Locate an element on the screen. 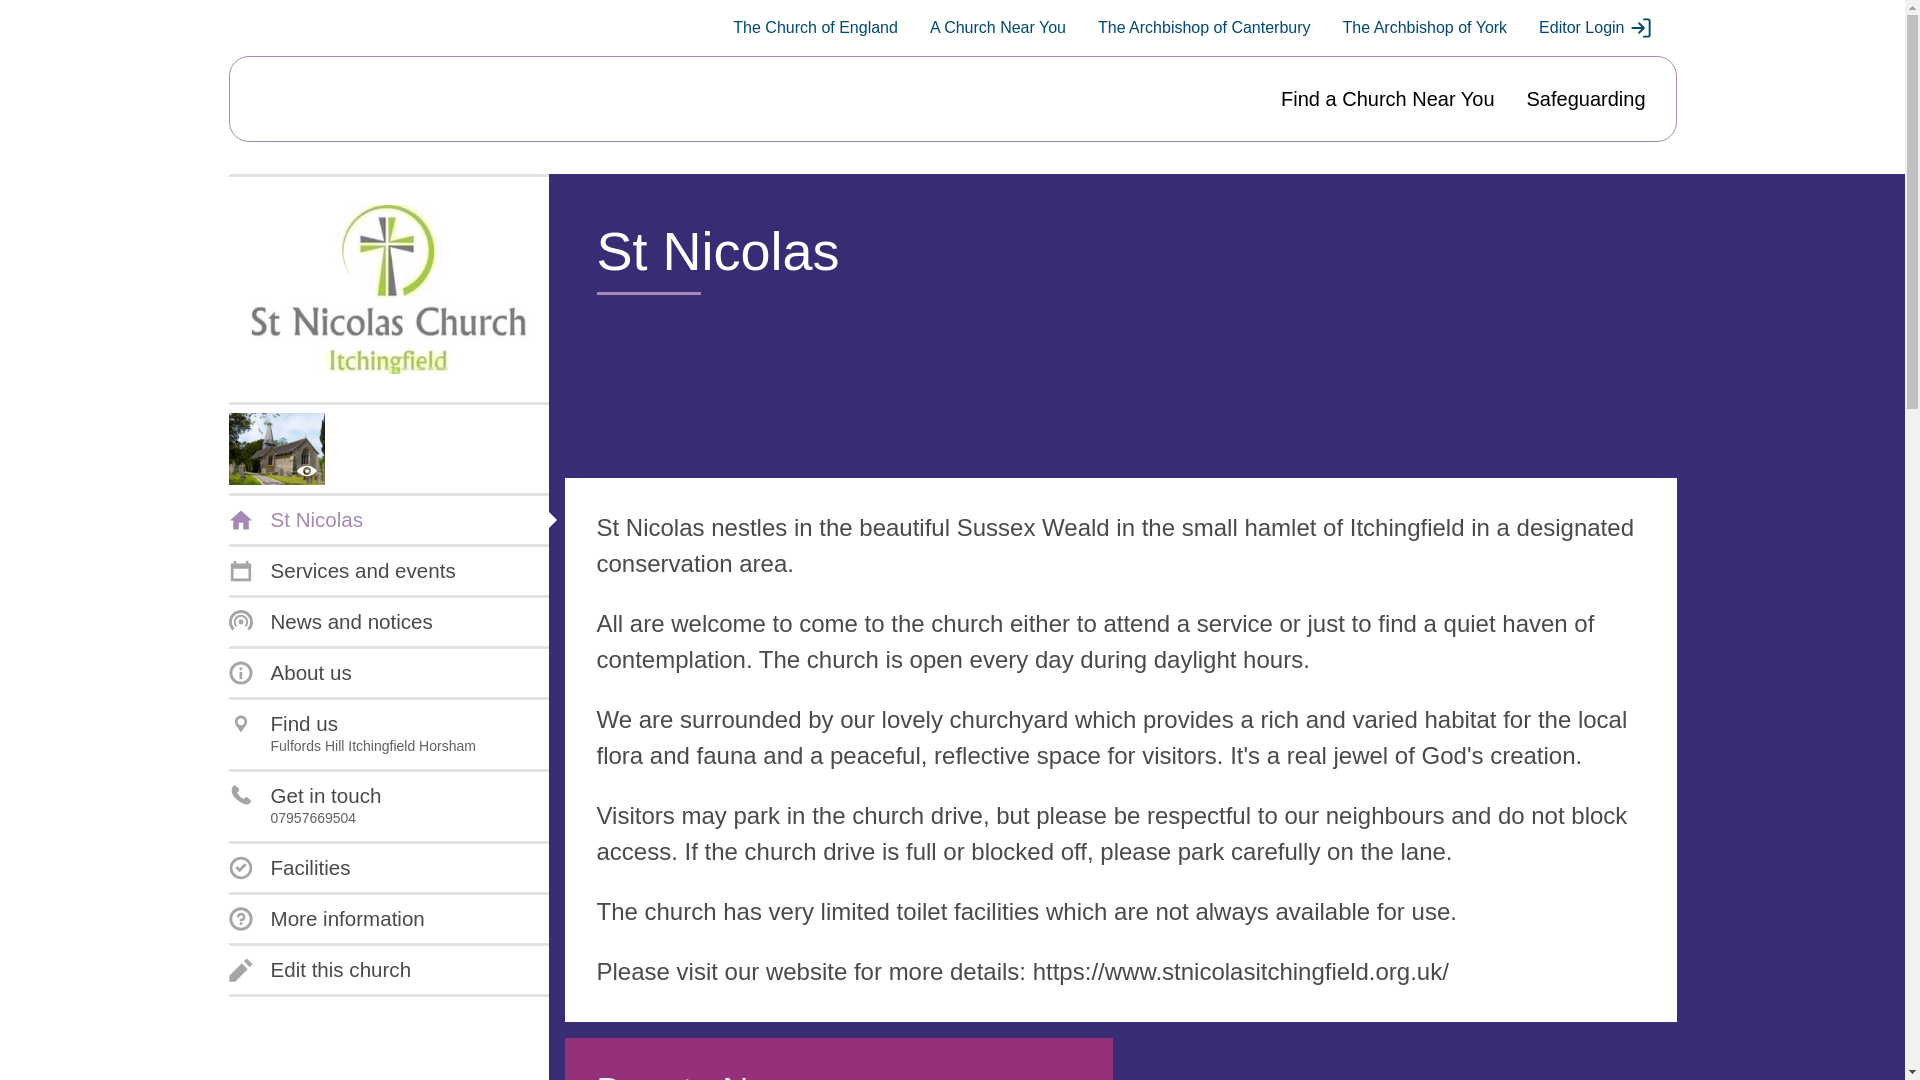  St Nicolas is located at coordinates (295, 520).